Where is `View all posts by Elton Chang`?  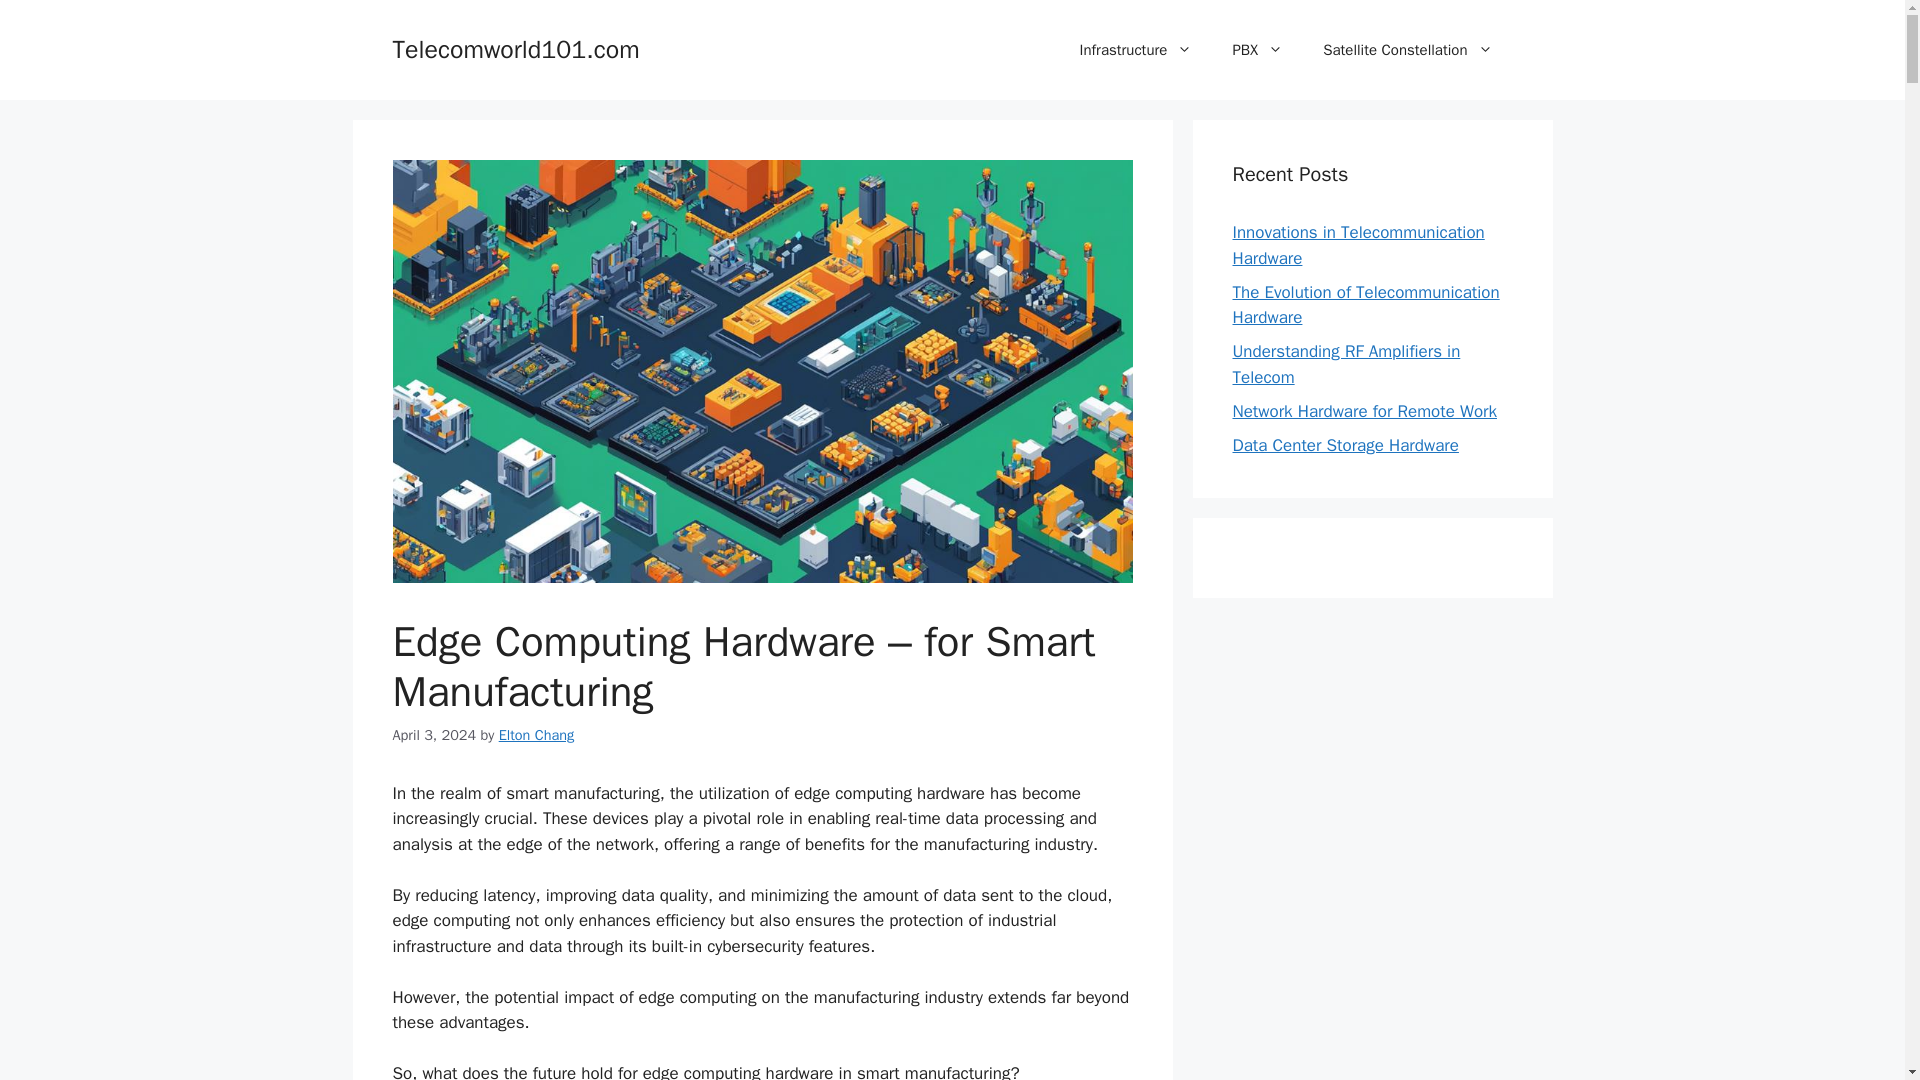 View all posts by Elton Chang is located at coordinates (536, 734).